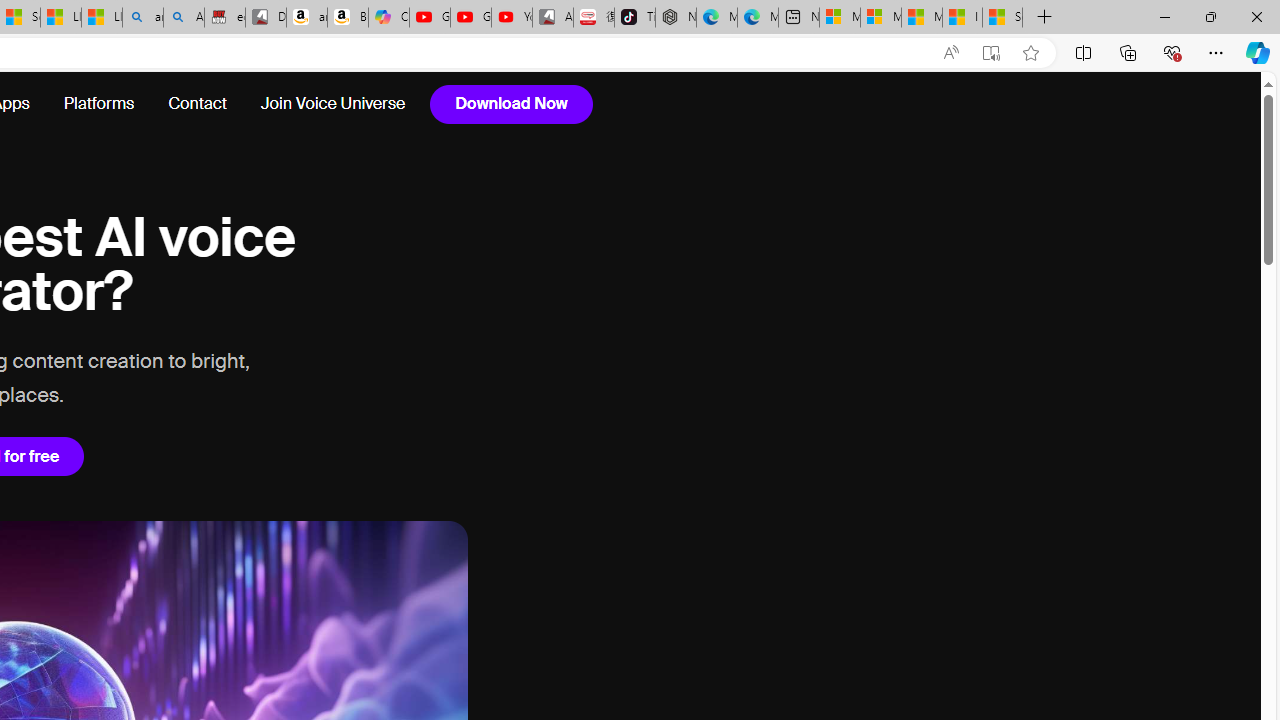 The height and width of the screenshot is (720, 1280). Describe the element at coordinates (388, 18) in the screenshot. I see `Copilot` at that location.